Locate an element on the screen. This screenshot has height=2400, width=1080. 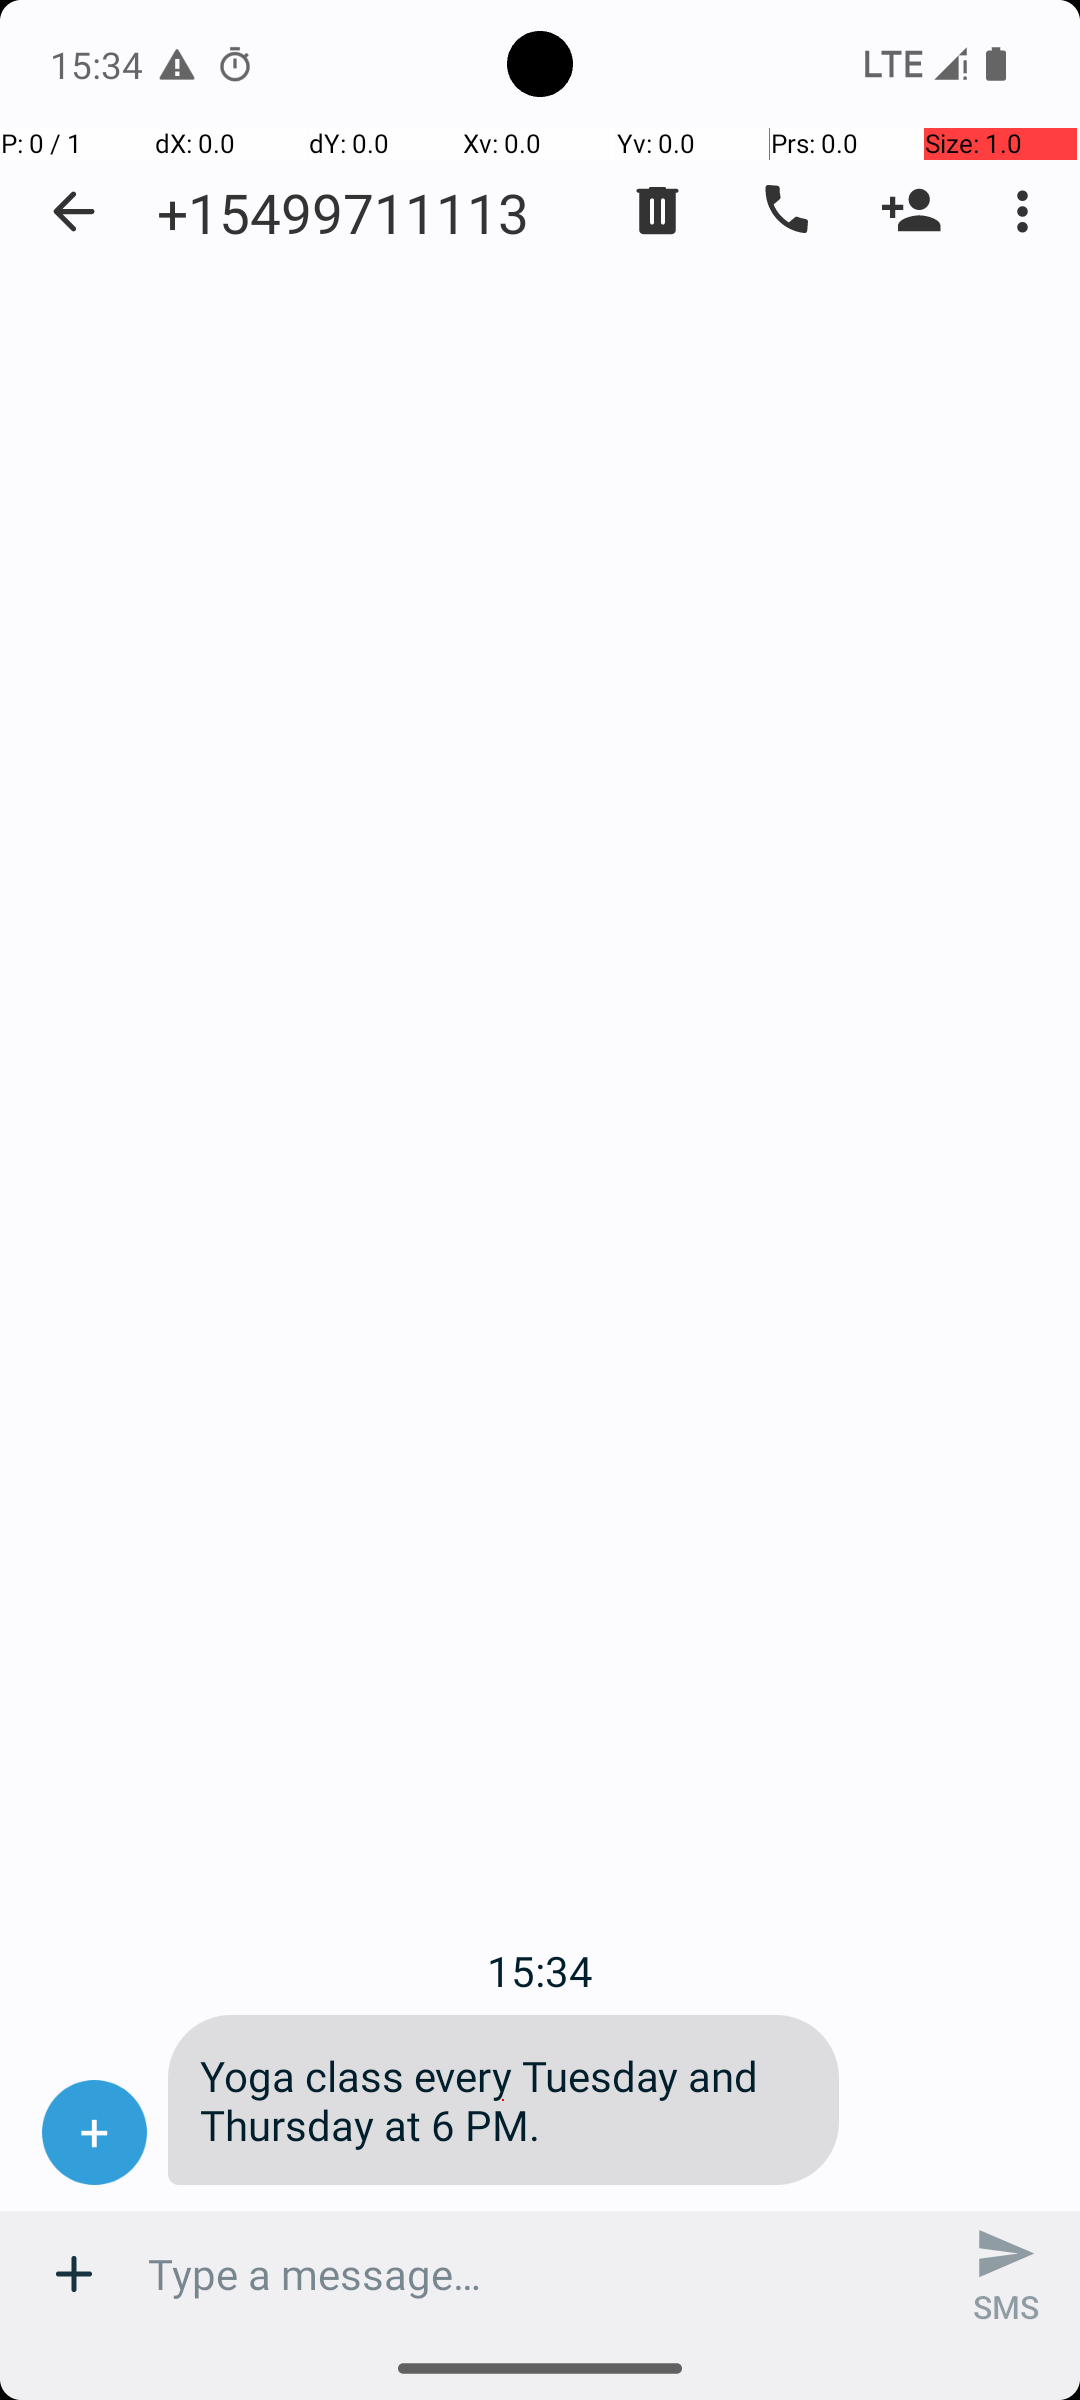
+15499711113 is located at coordinates (343, 212).